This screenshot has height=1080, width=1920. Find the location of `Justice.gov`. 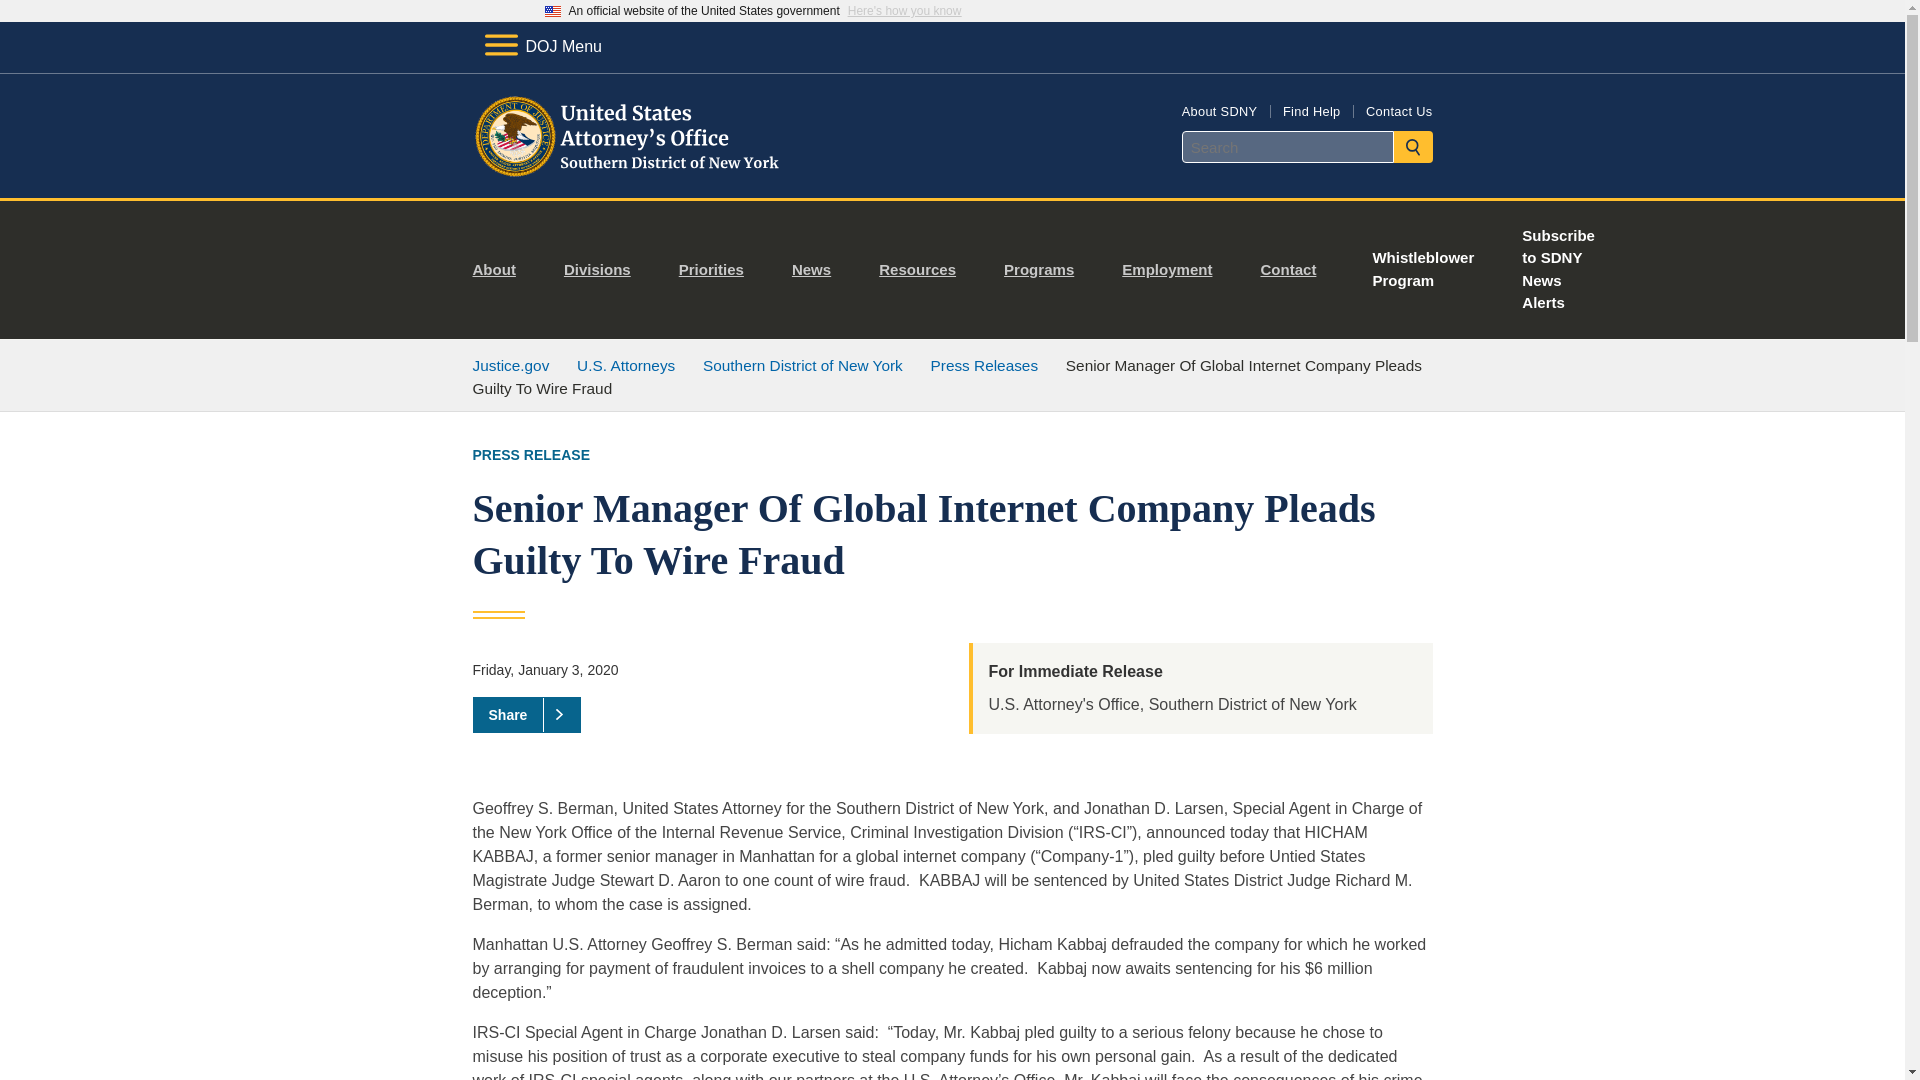

Justice.gov is located at coordinates (510, 365).